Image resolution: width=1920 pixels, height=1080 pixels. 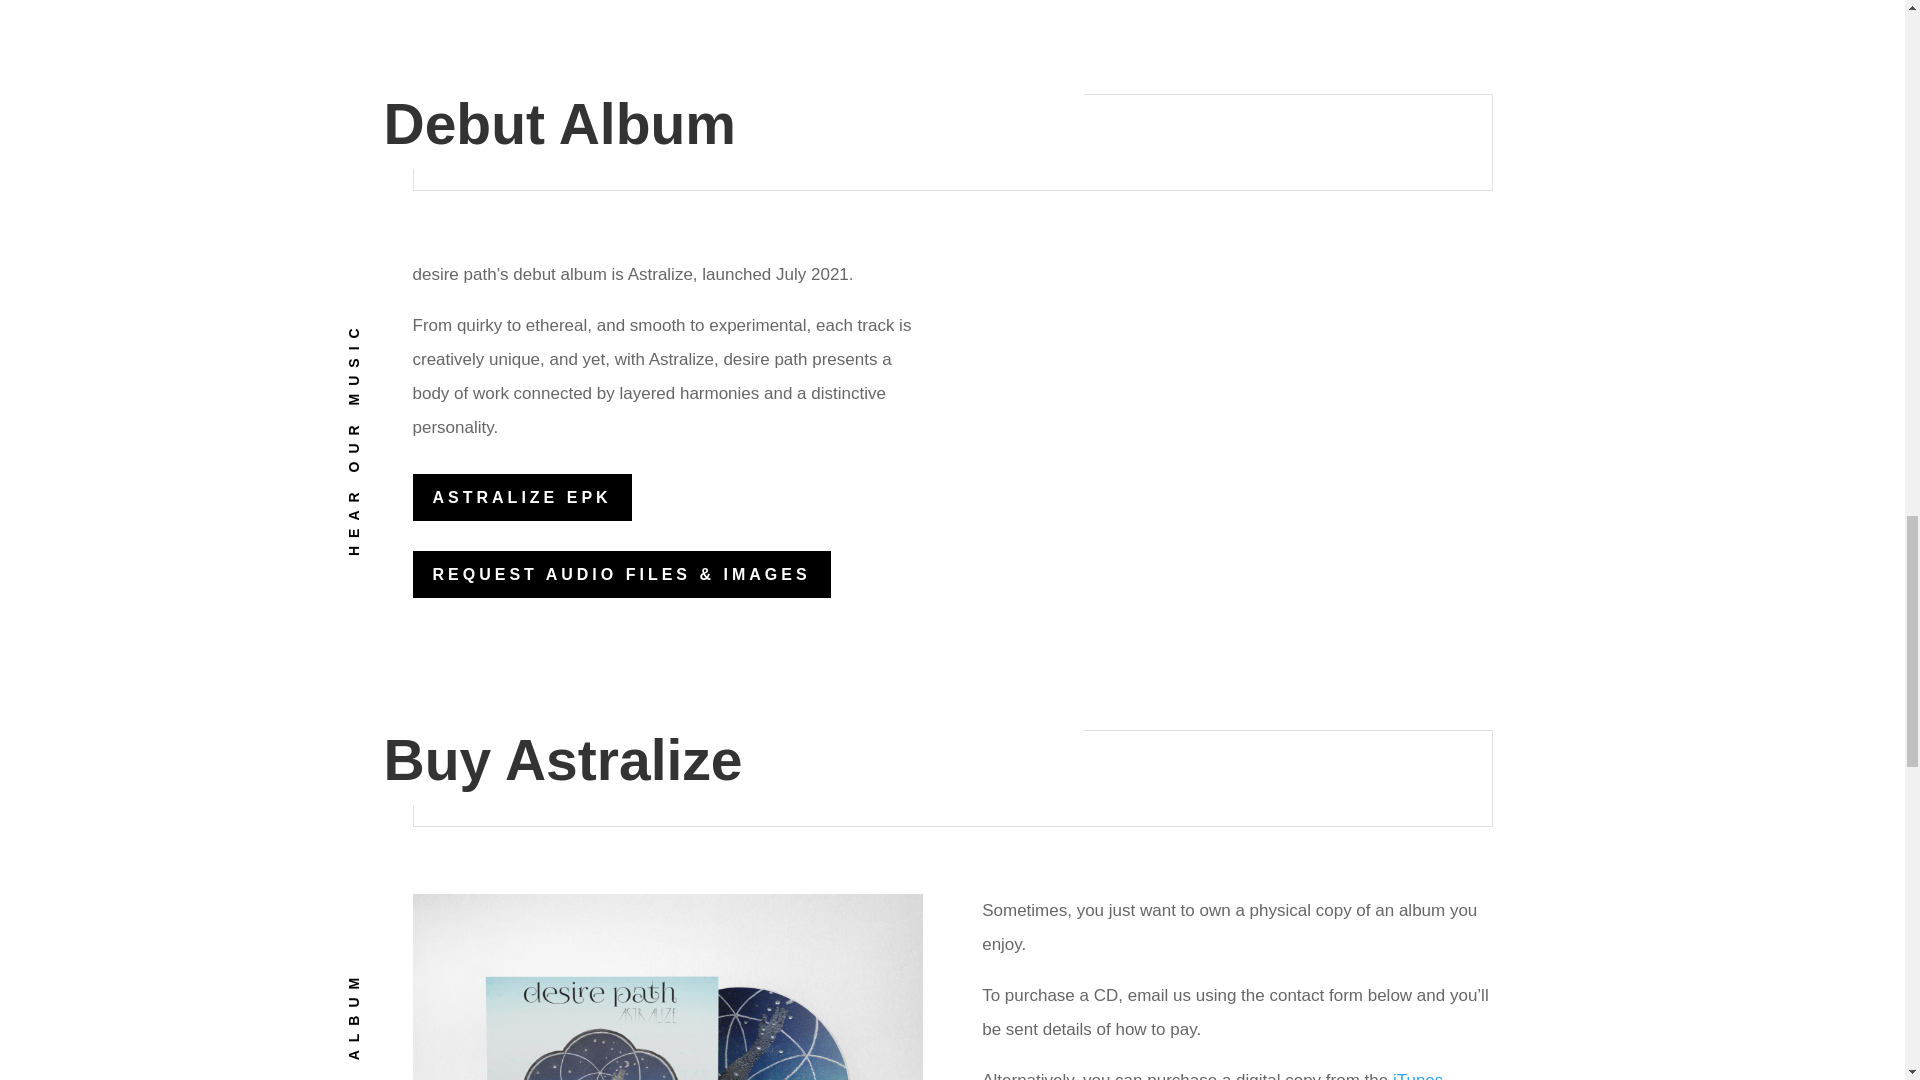 What do you see at coordinates (666, 987) in the screenshot?
I see `Desire Path Music - Astralize` at bounding box center [666, 987].